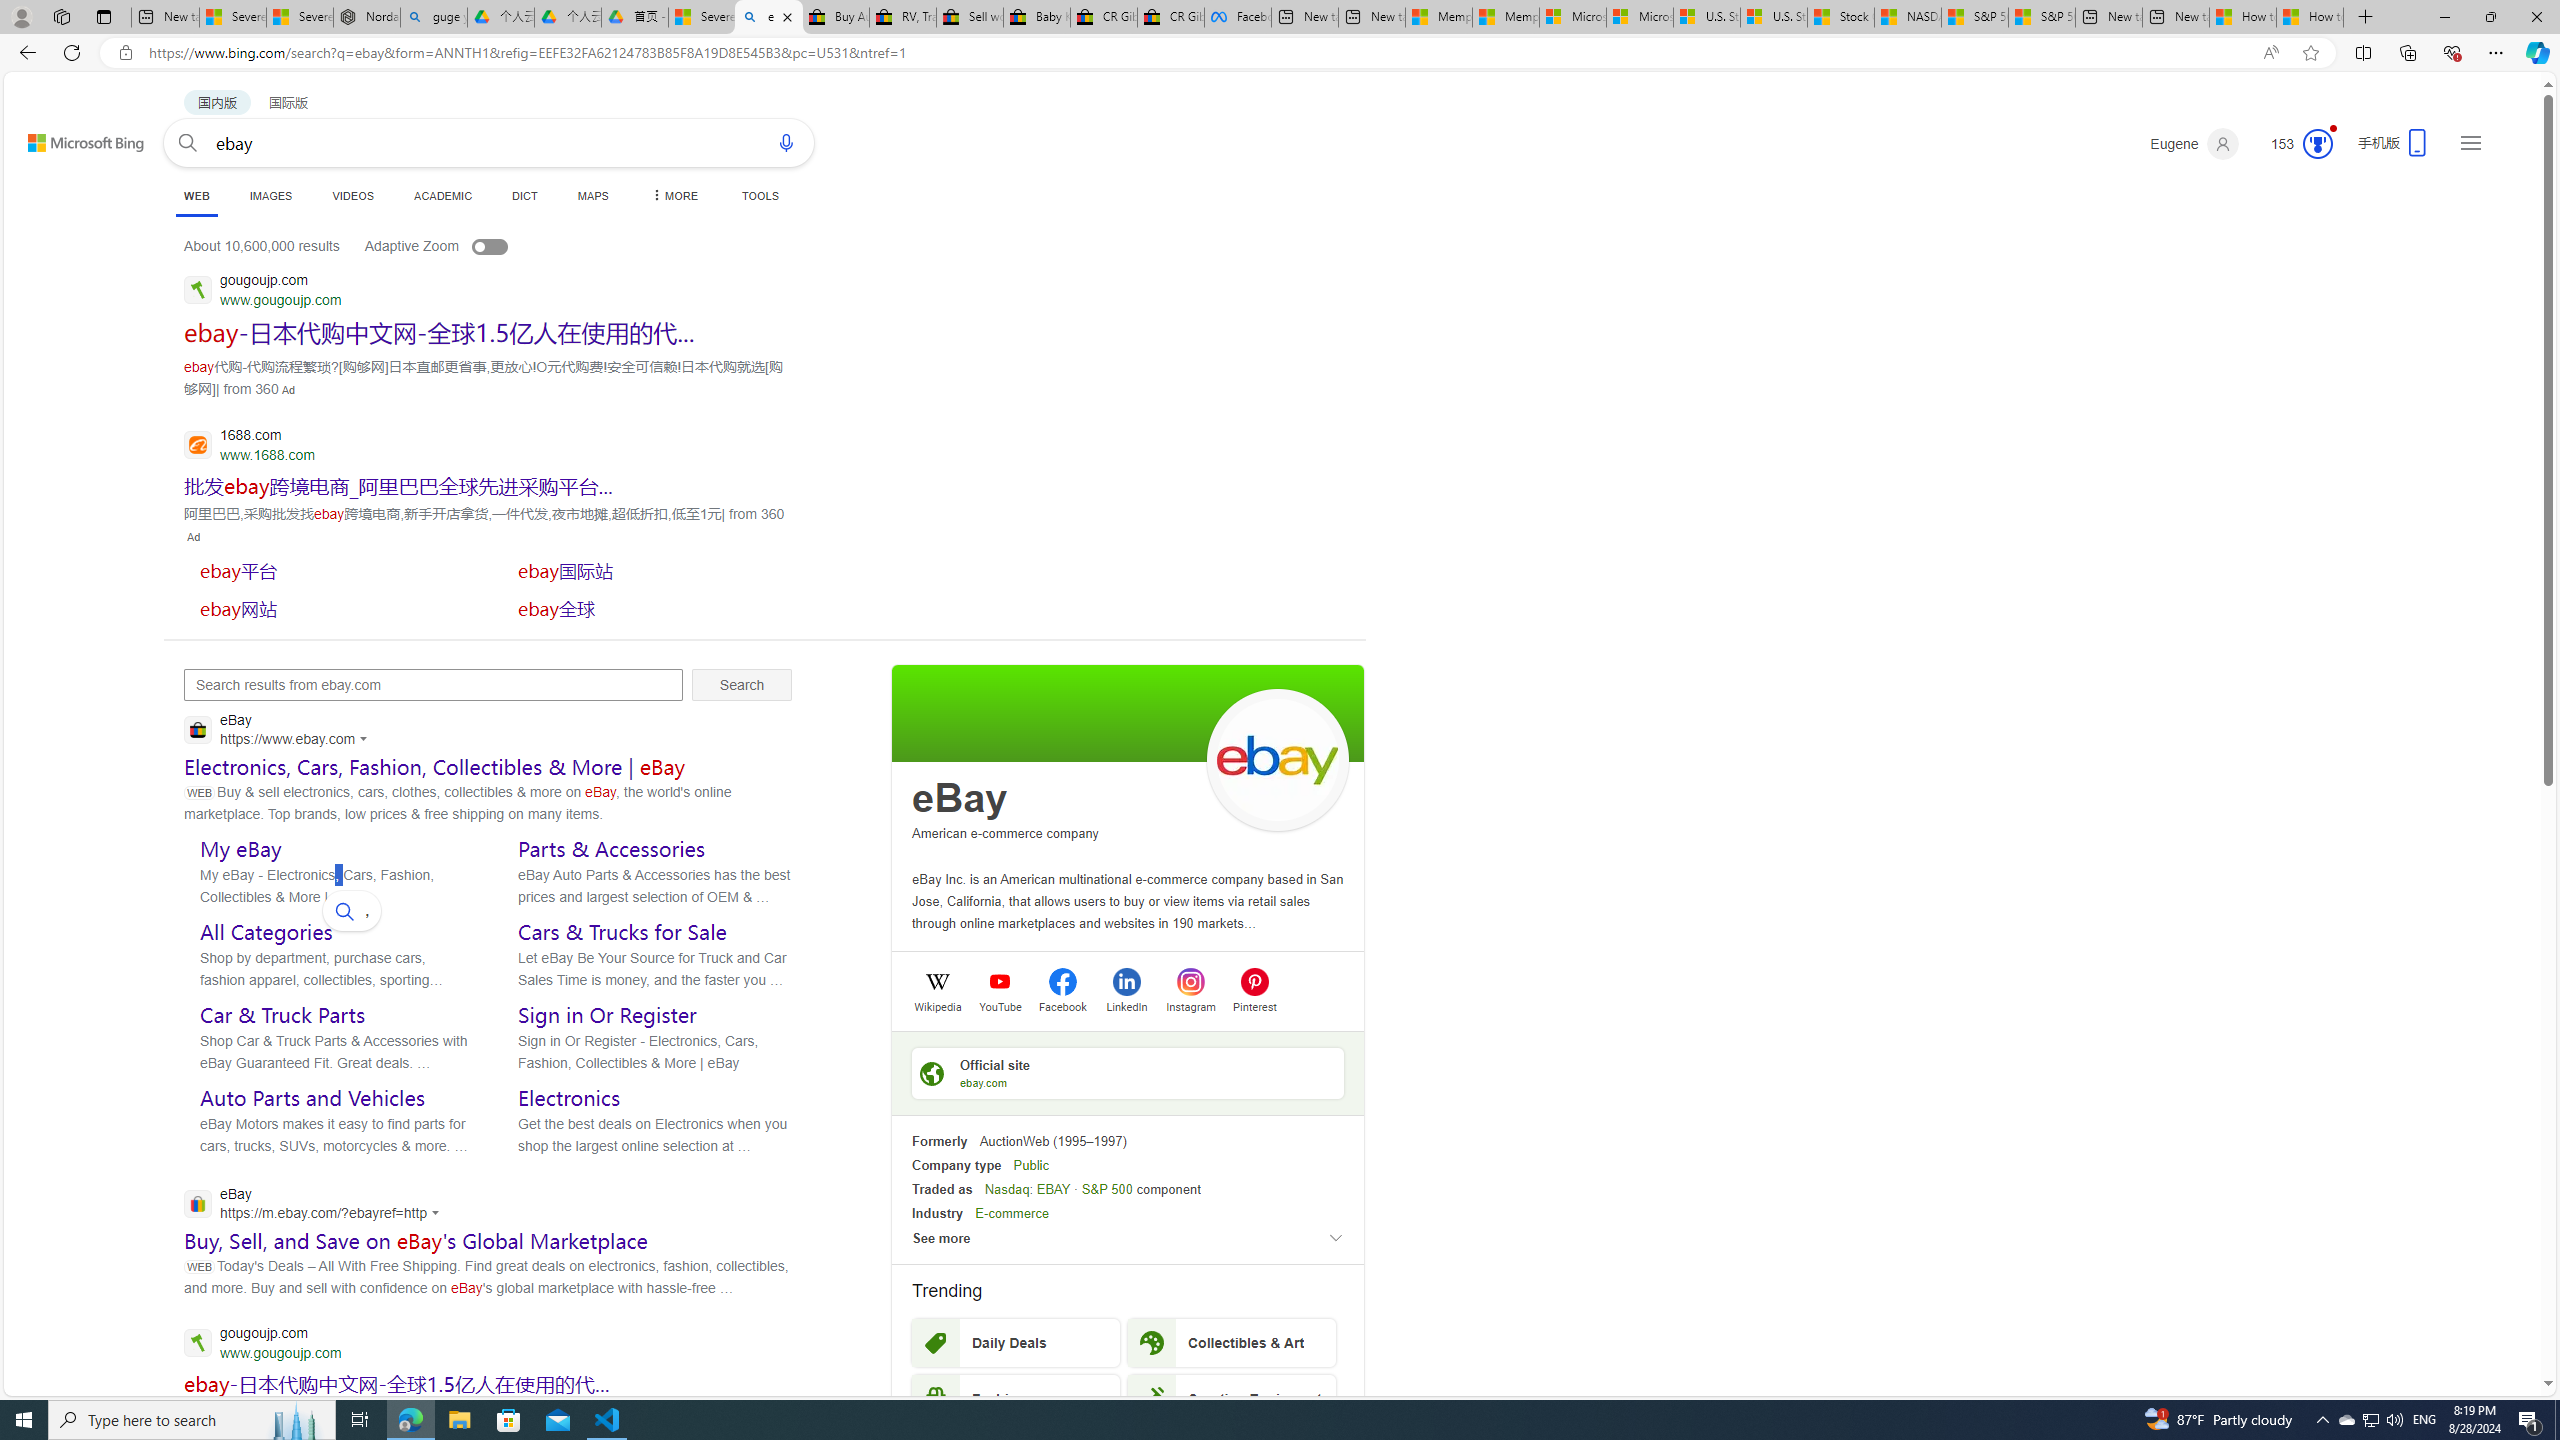  What do you see at coordinates (1031, 1165) in the screenshot?
I see `Public` at bounding box center [1031, 1165].